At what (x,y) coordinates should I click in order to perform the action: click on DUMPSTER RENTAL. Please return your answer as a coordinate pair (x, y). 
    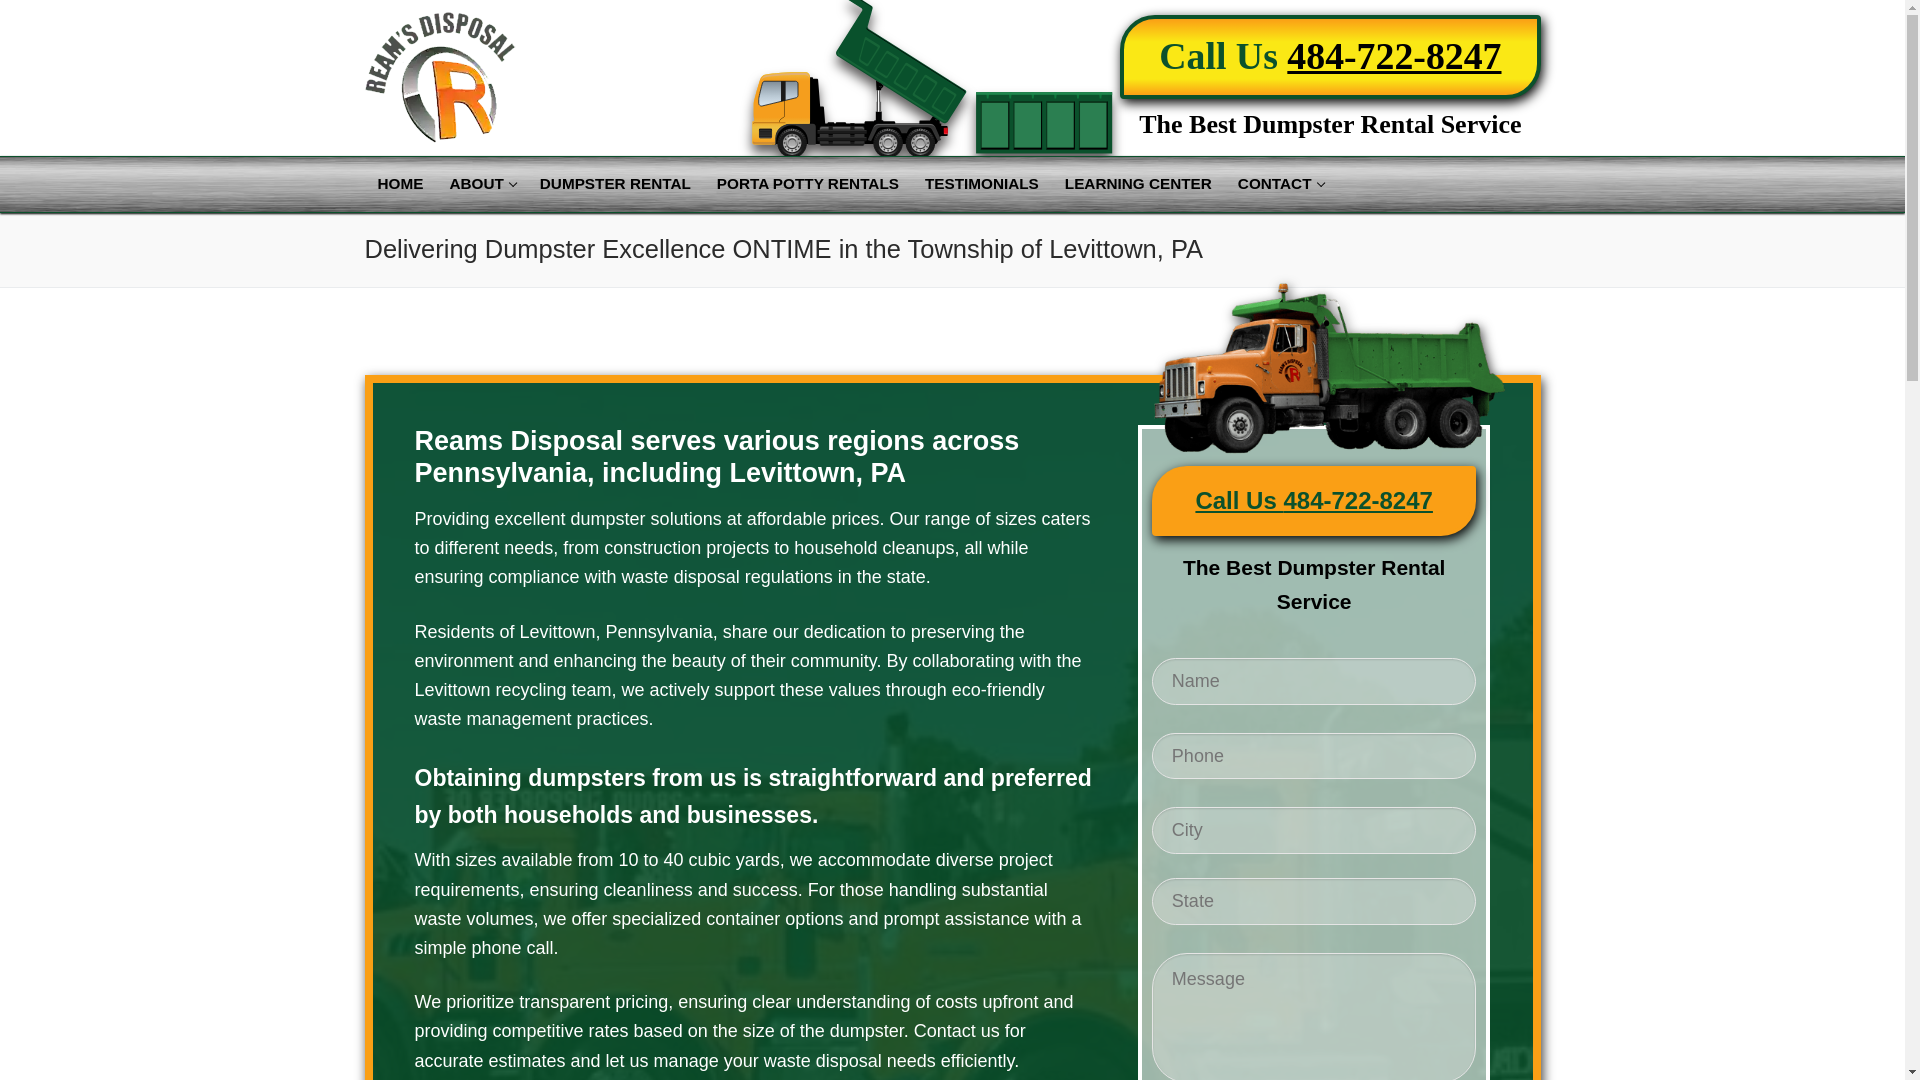
    Looking at the image, I should click on (480, 184).